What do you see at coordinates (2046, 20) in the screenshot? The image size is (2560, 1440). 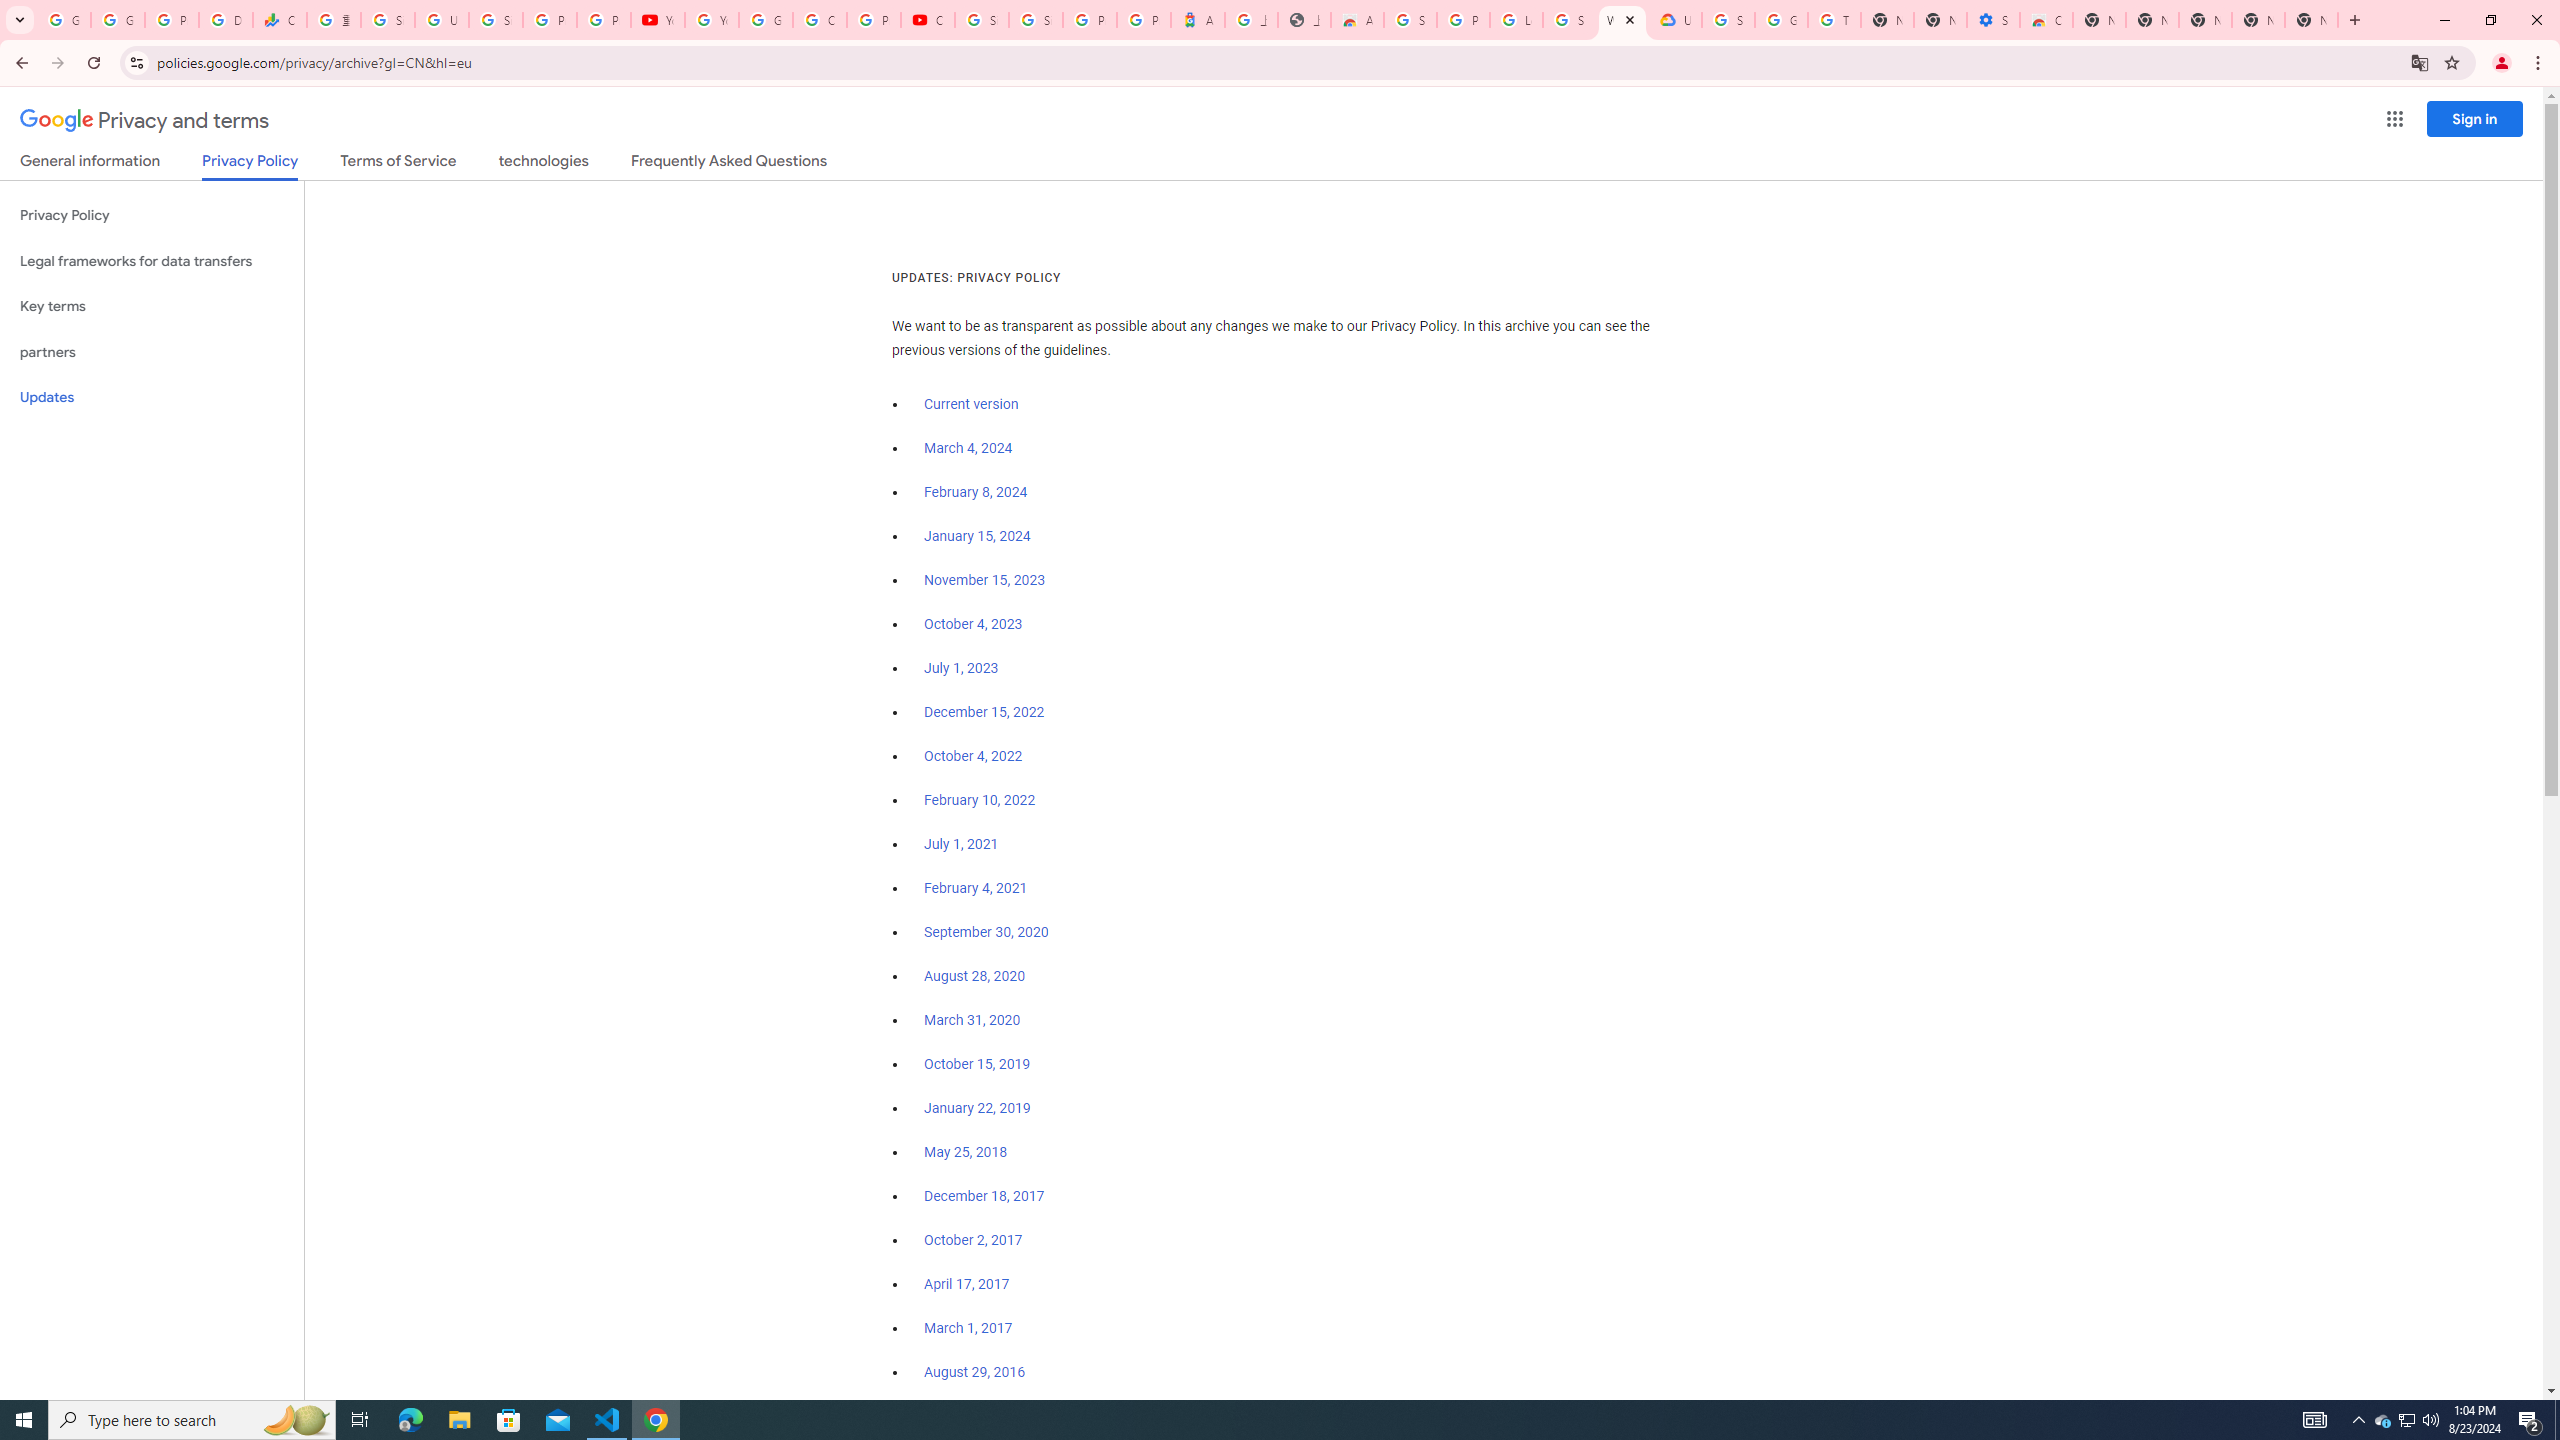 I see `Chrome Web Store - Accessibility extensions` at bounding box center [2046, 20].